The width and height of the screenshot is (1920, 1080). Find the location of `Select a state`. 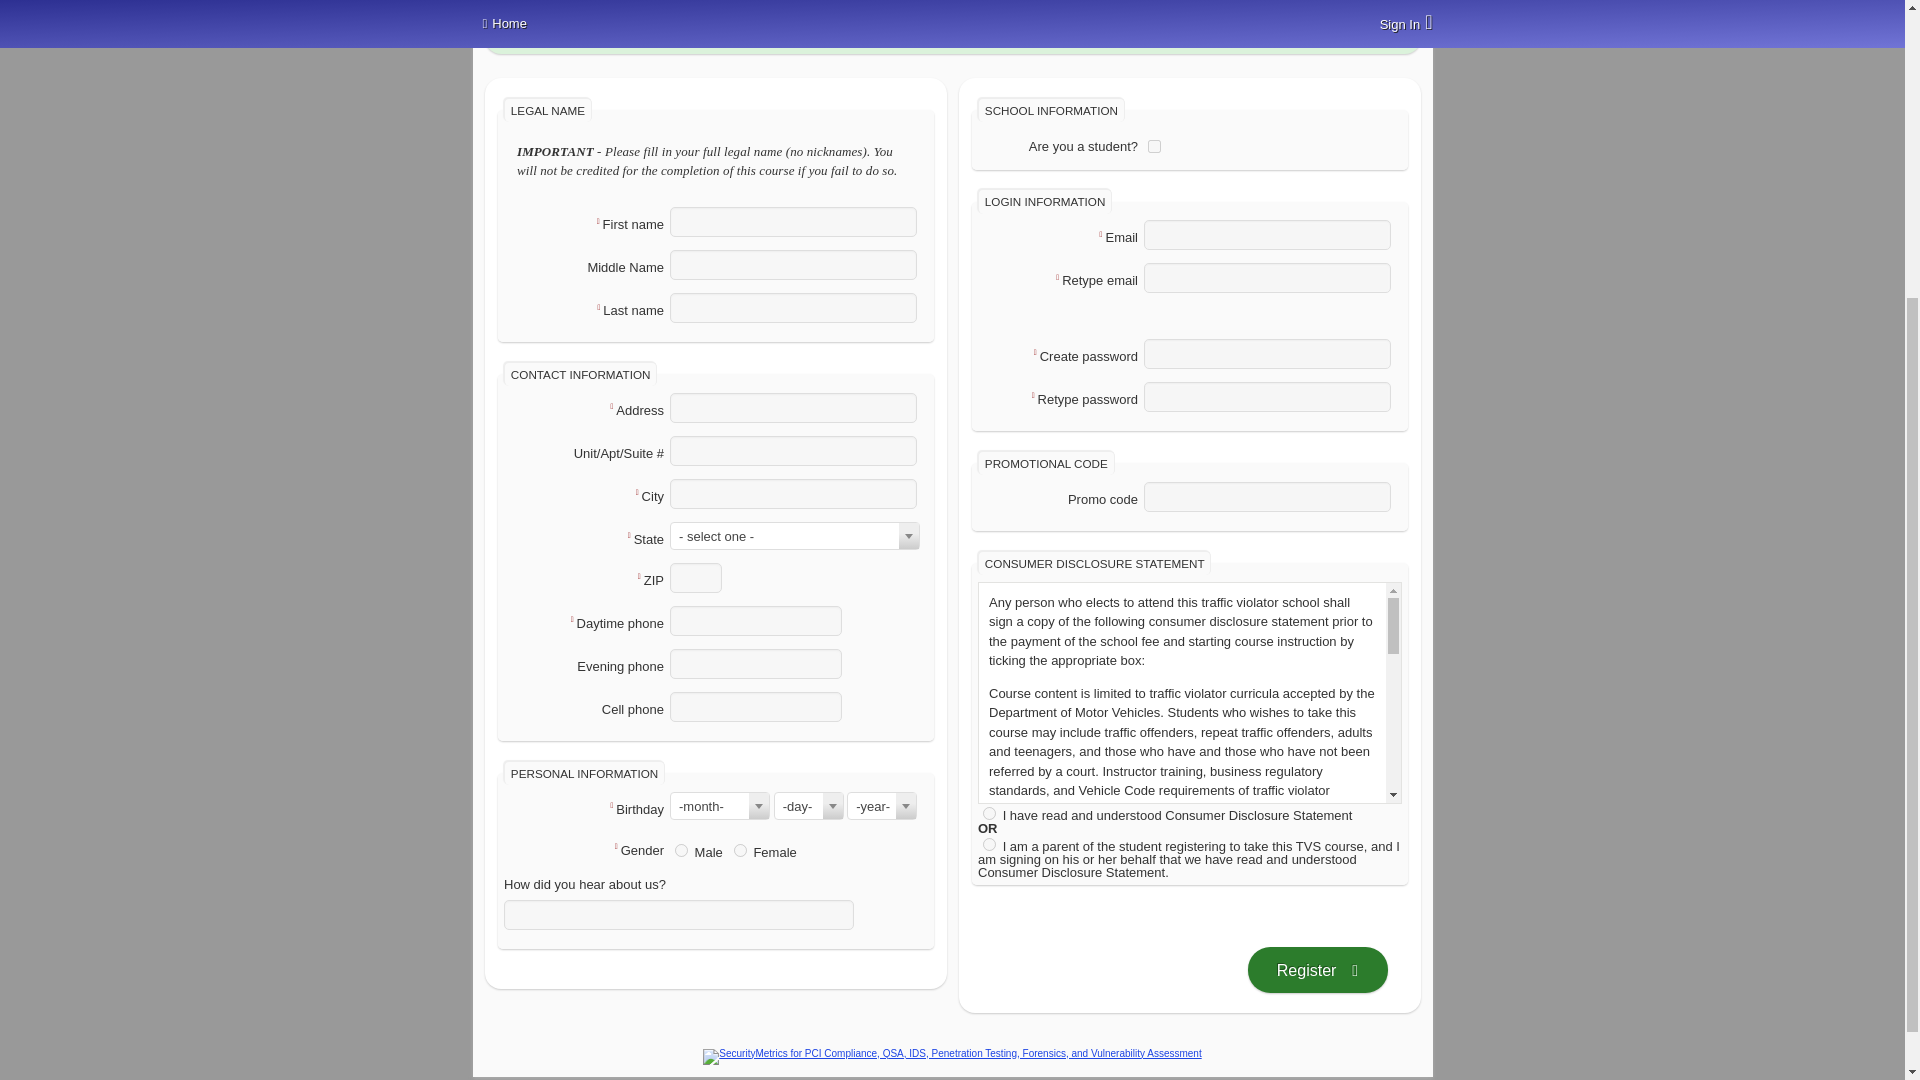

Select a state is located at coordinates (794, 535).